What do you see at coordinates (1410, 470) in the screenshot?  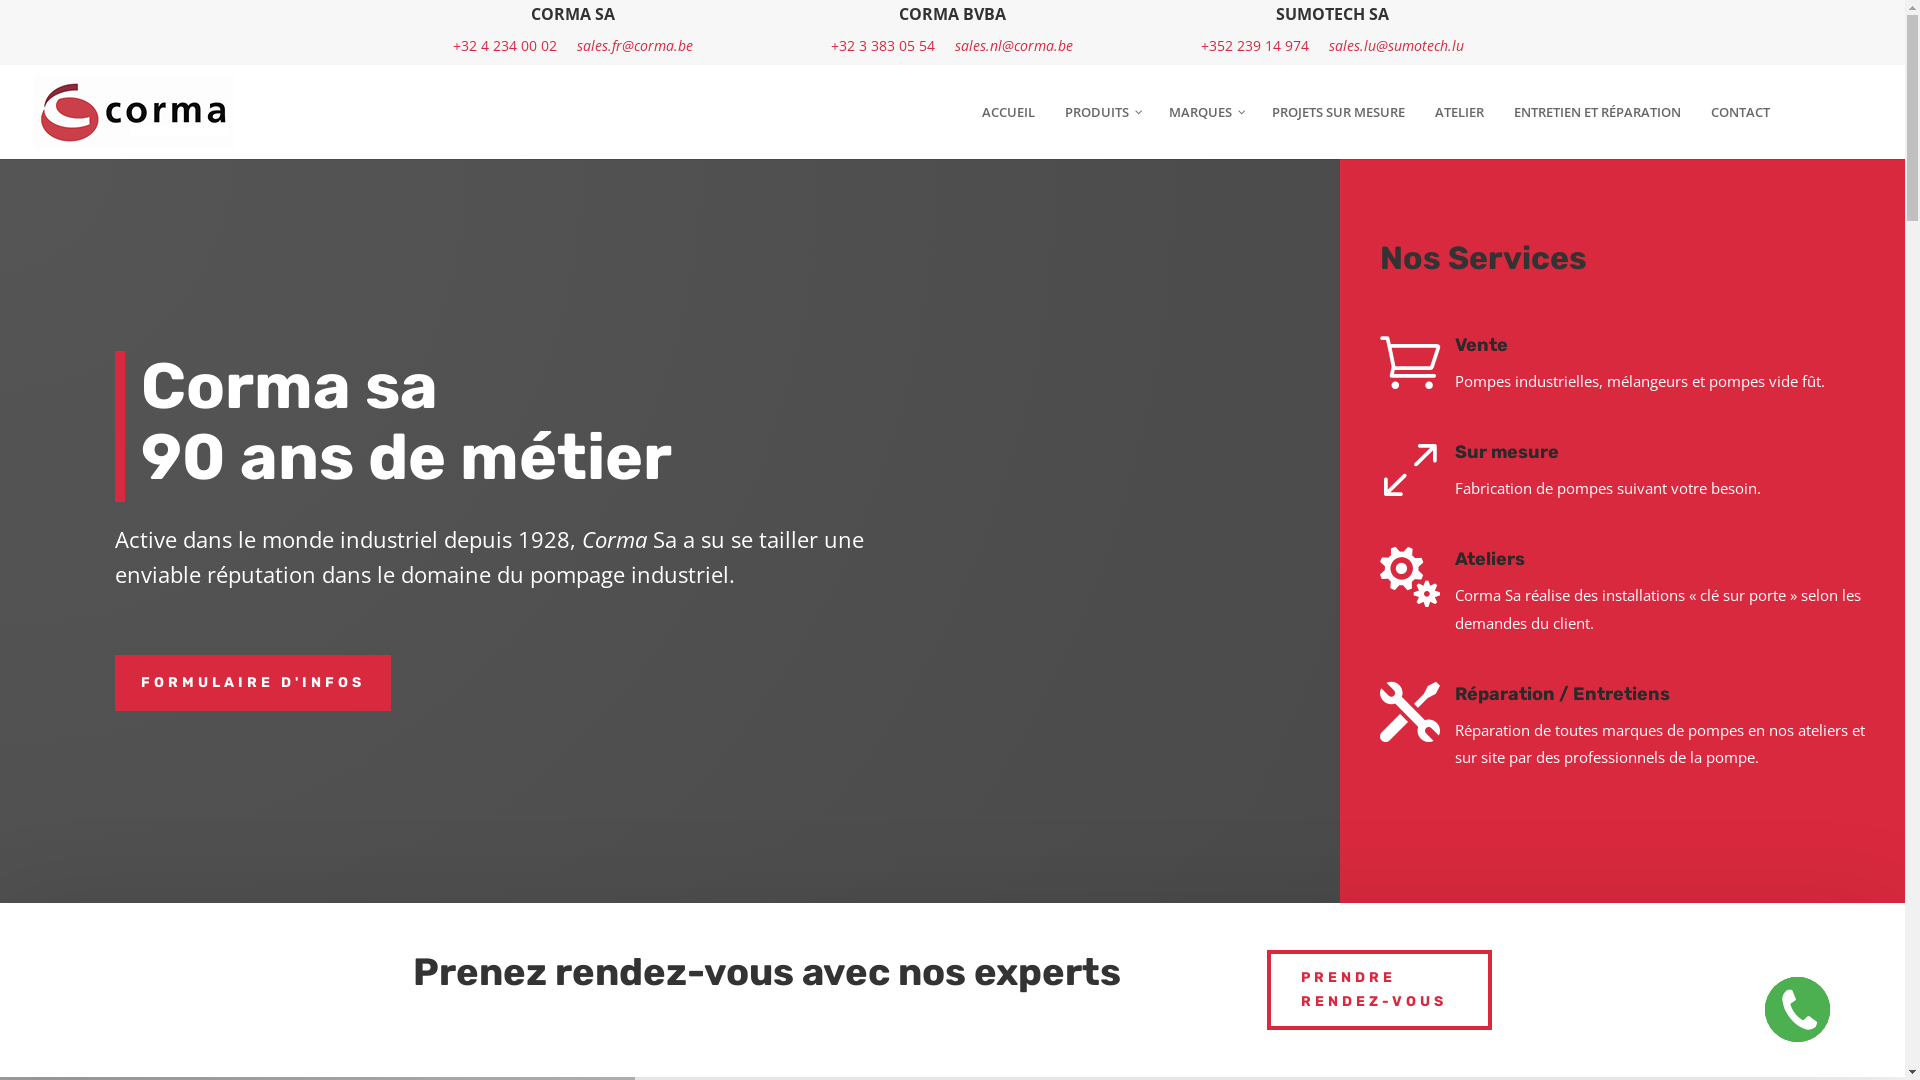 I see `0` at bounding box center [1410, 470].